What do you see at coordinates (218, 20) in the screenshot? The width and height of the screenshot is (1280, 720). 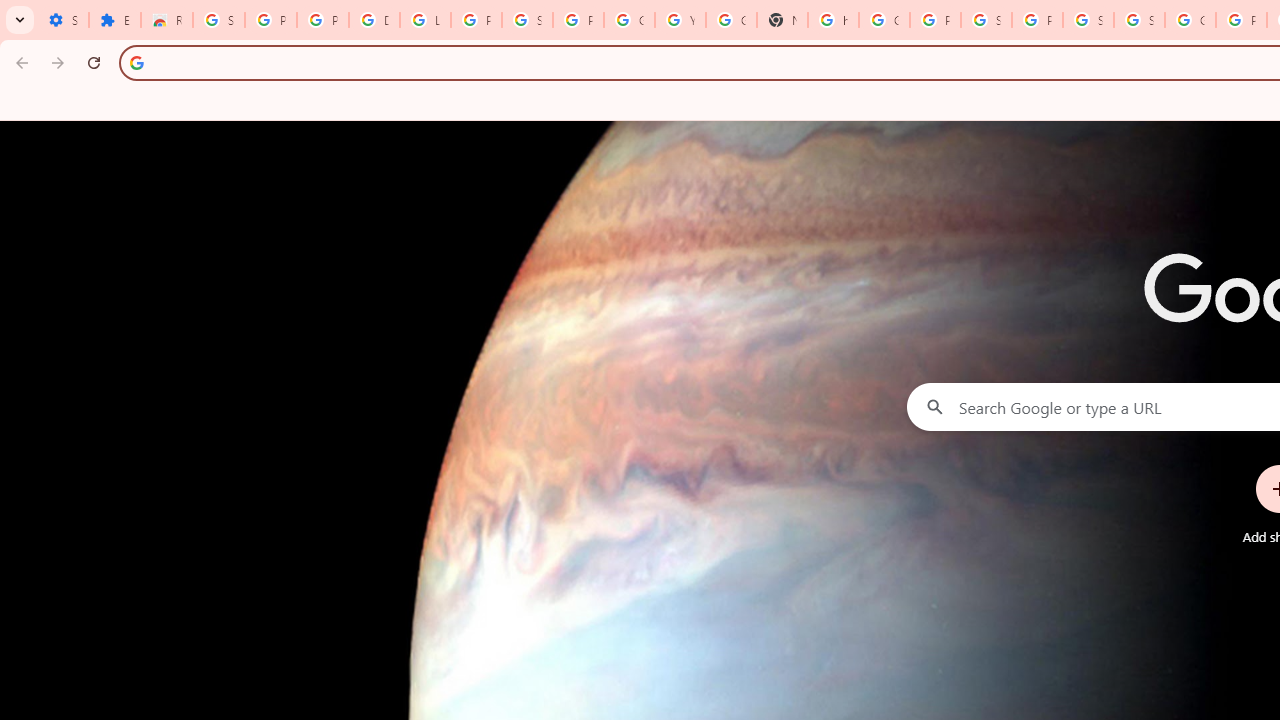 I see `Sign in - Google Accounts` at bounding box center [218, 20].